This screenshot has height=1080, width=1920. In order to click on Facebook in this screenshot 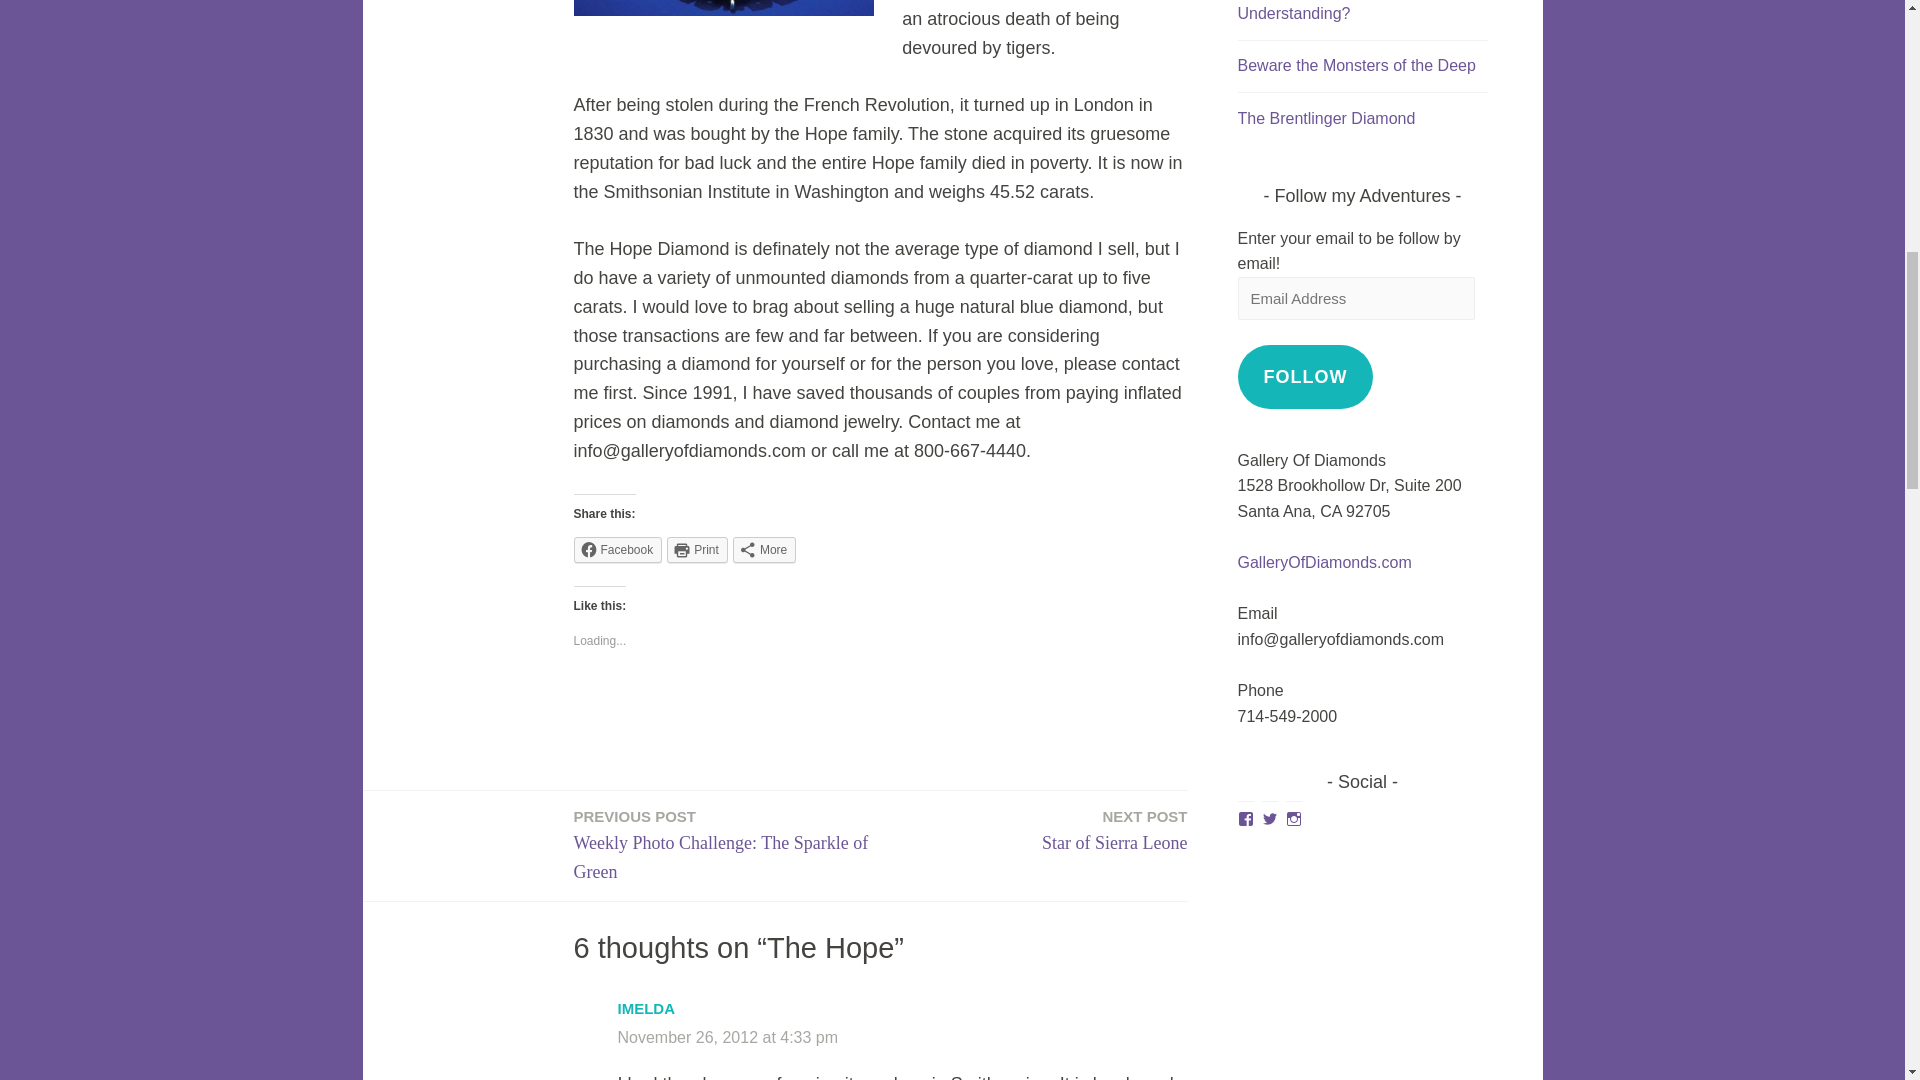, I will do `click(618, 549)`.